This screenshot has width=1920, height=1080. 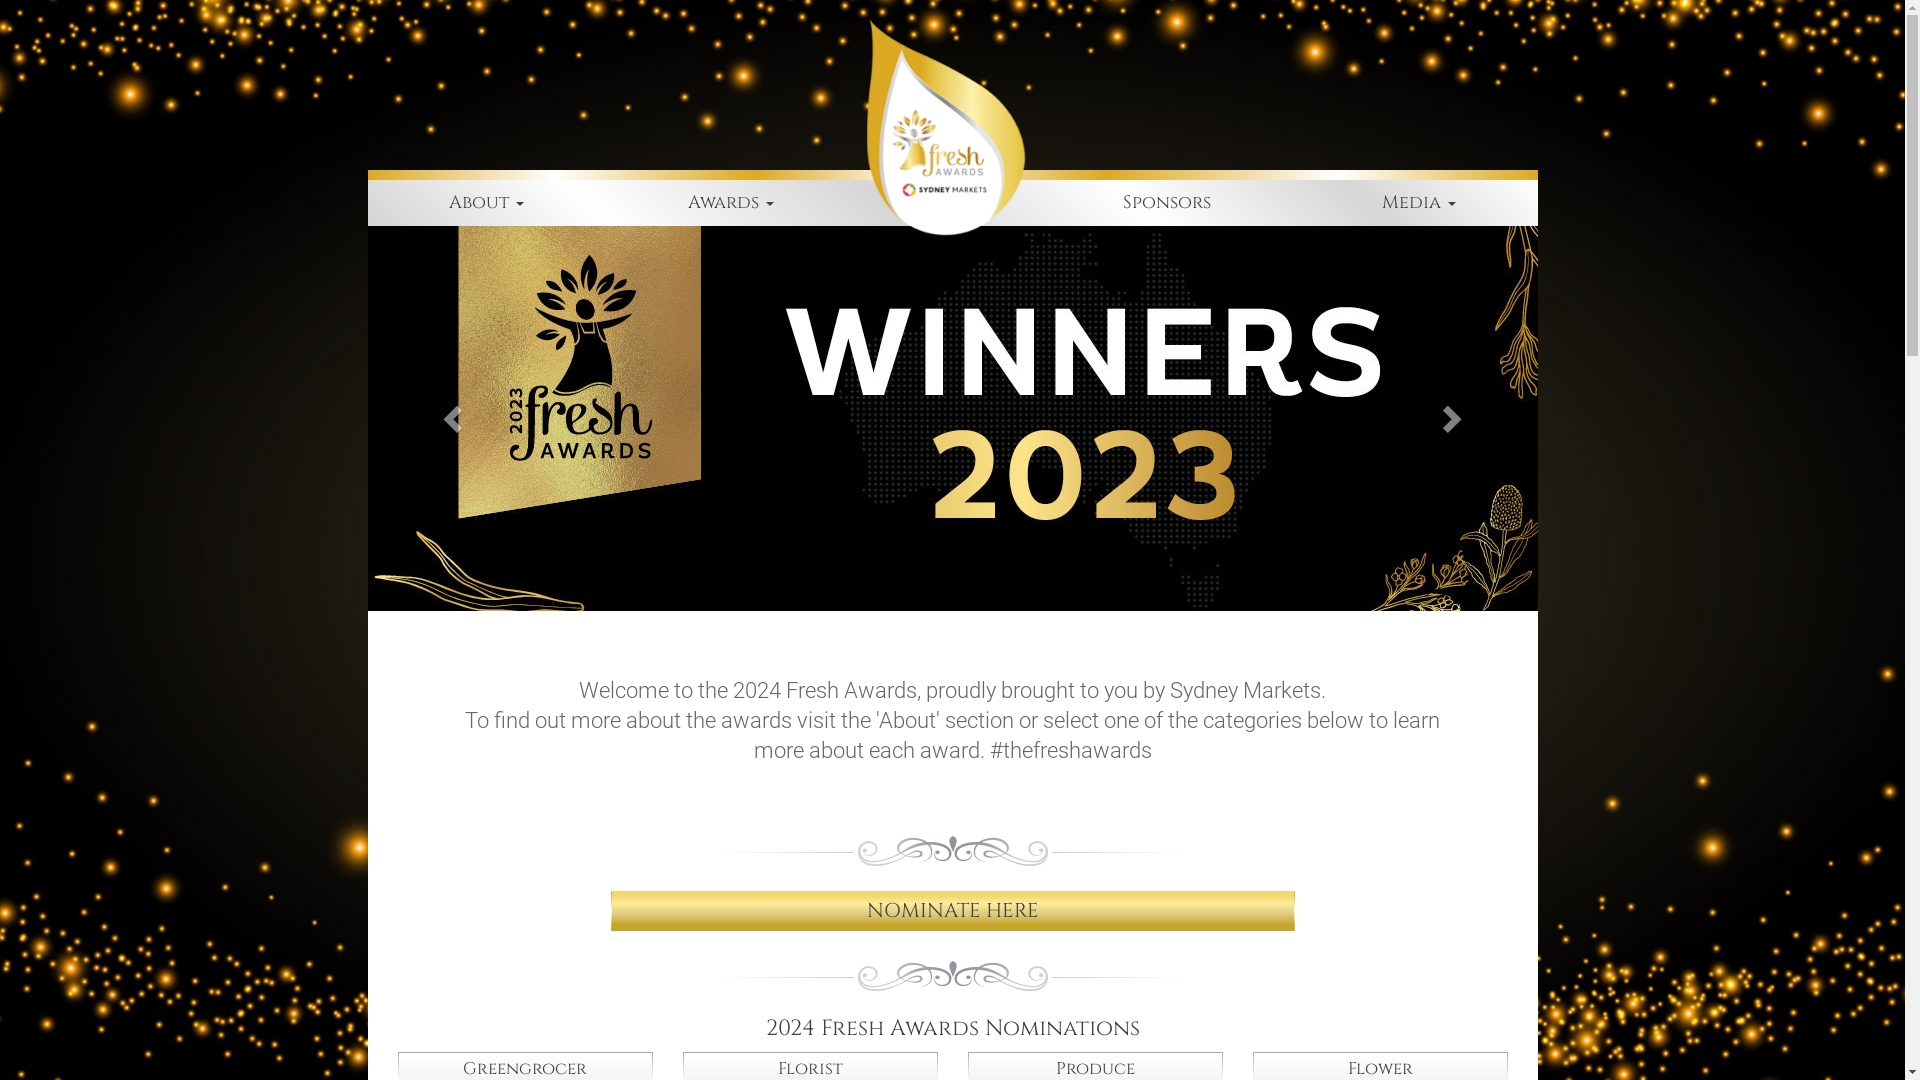 What do you see at coordinates (487, 203) in the screenshot?
I see `About` at bounding box center [487, 203].